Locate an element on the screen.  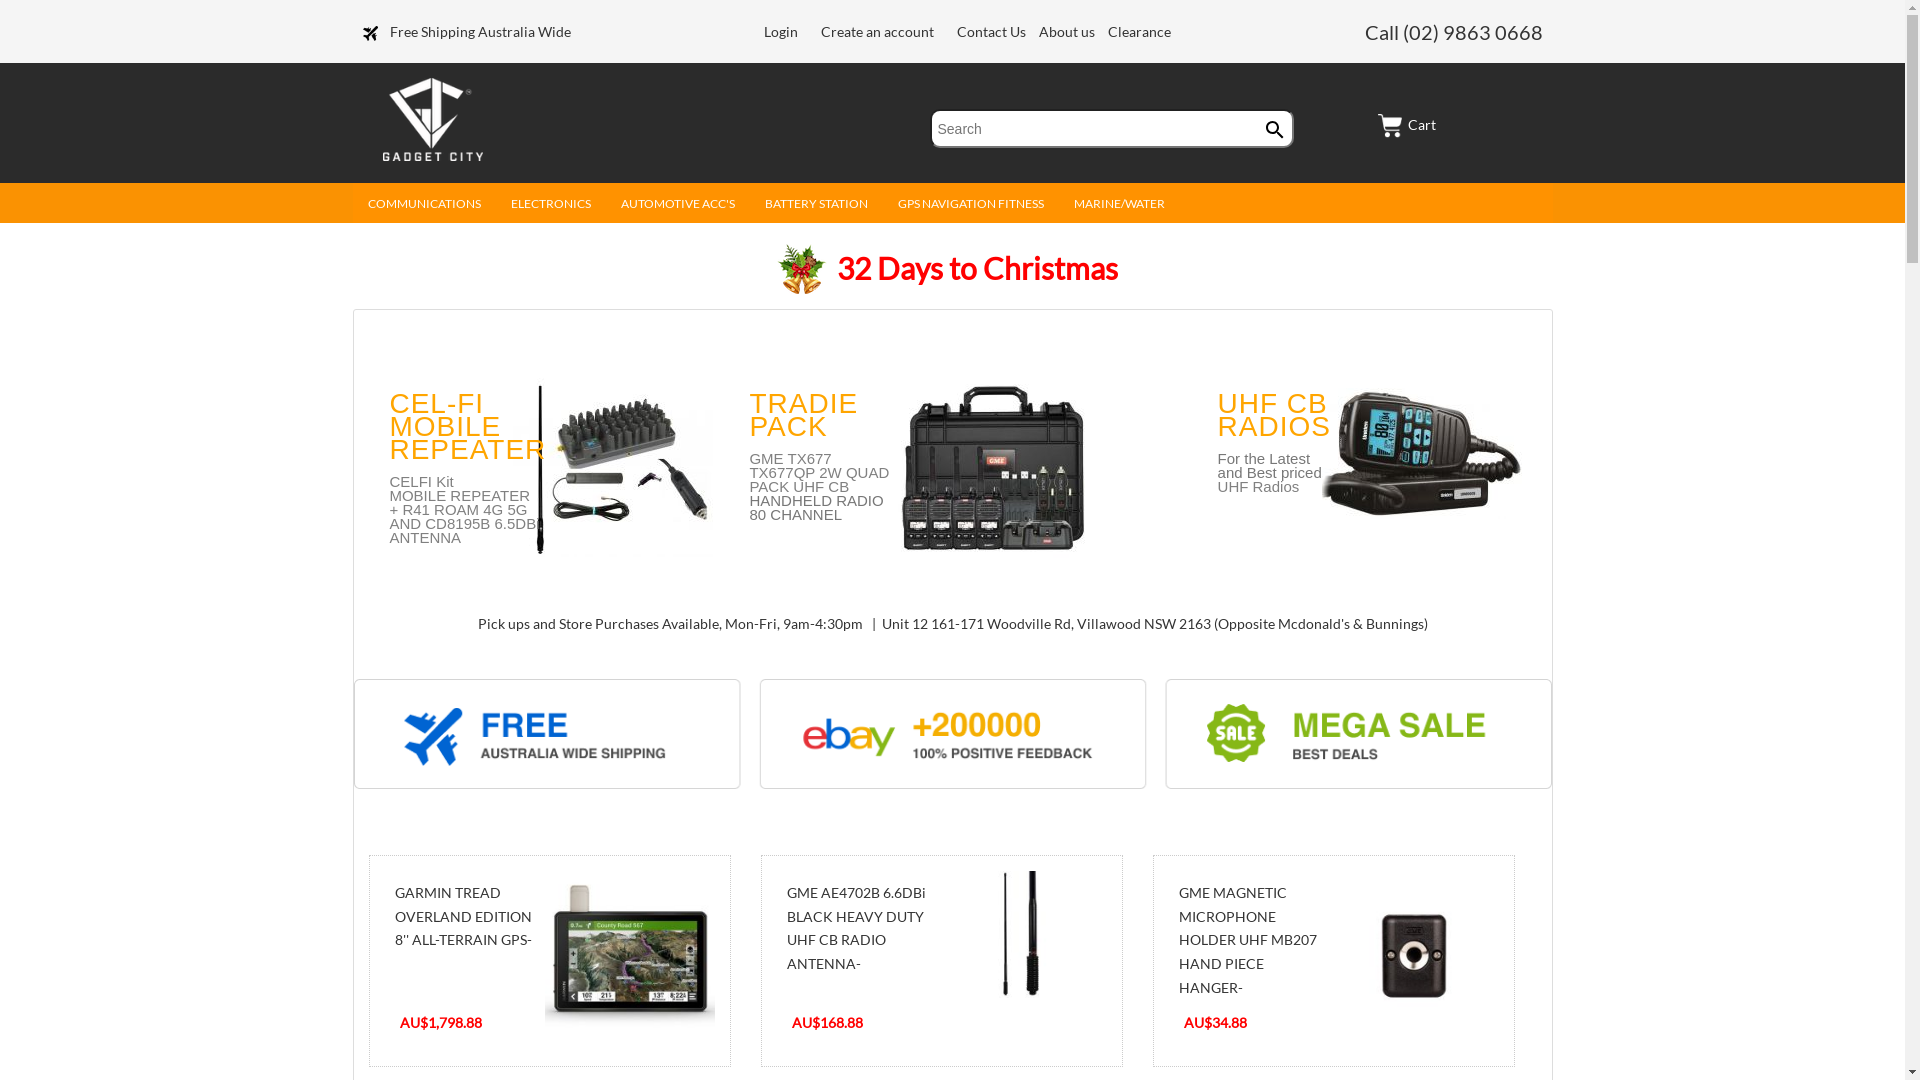
UHF CB RADIOS is located at coordinates (1274, 415).